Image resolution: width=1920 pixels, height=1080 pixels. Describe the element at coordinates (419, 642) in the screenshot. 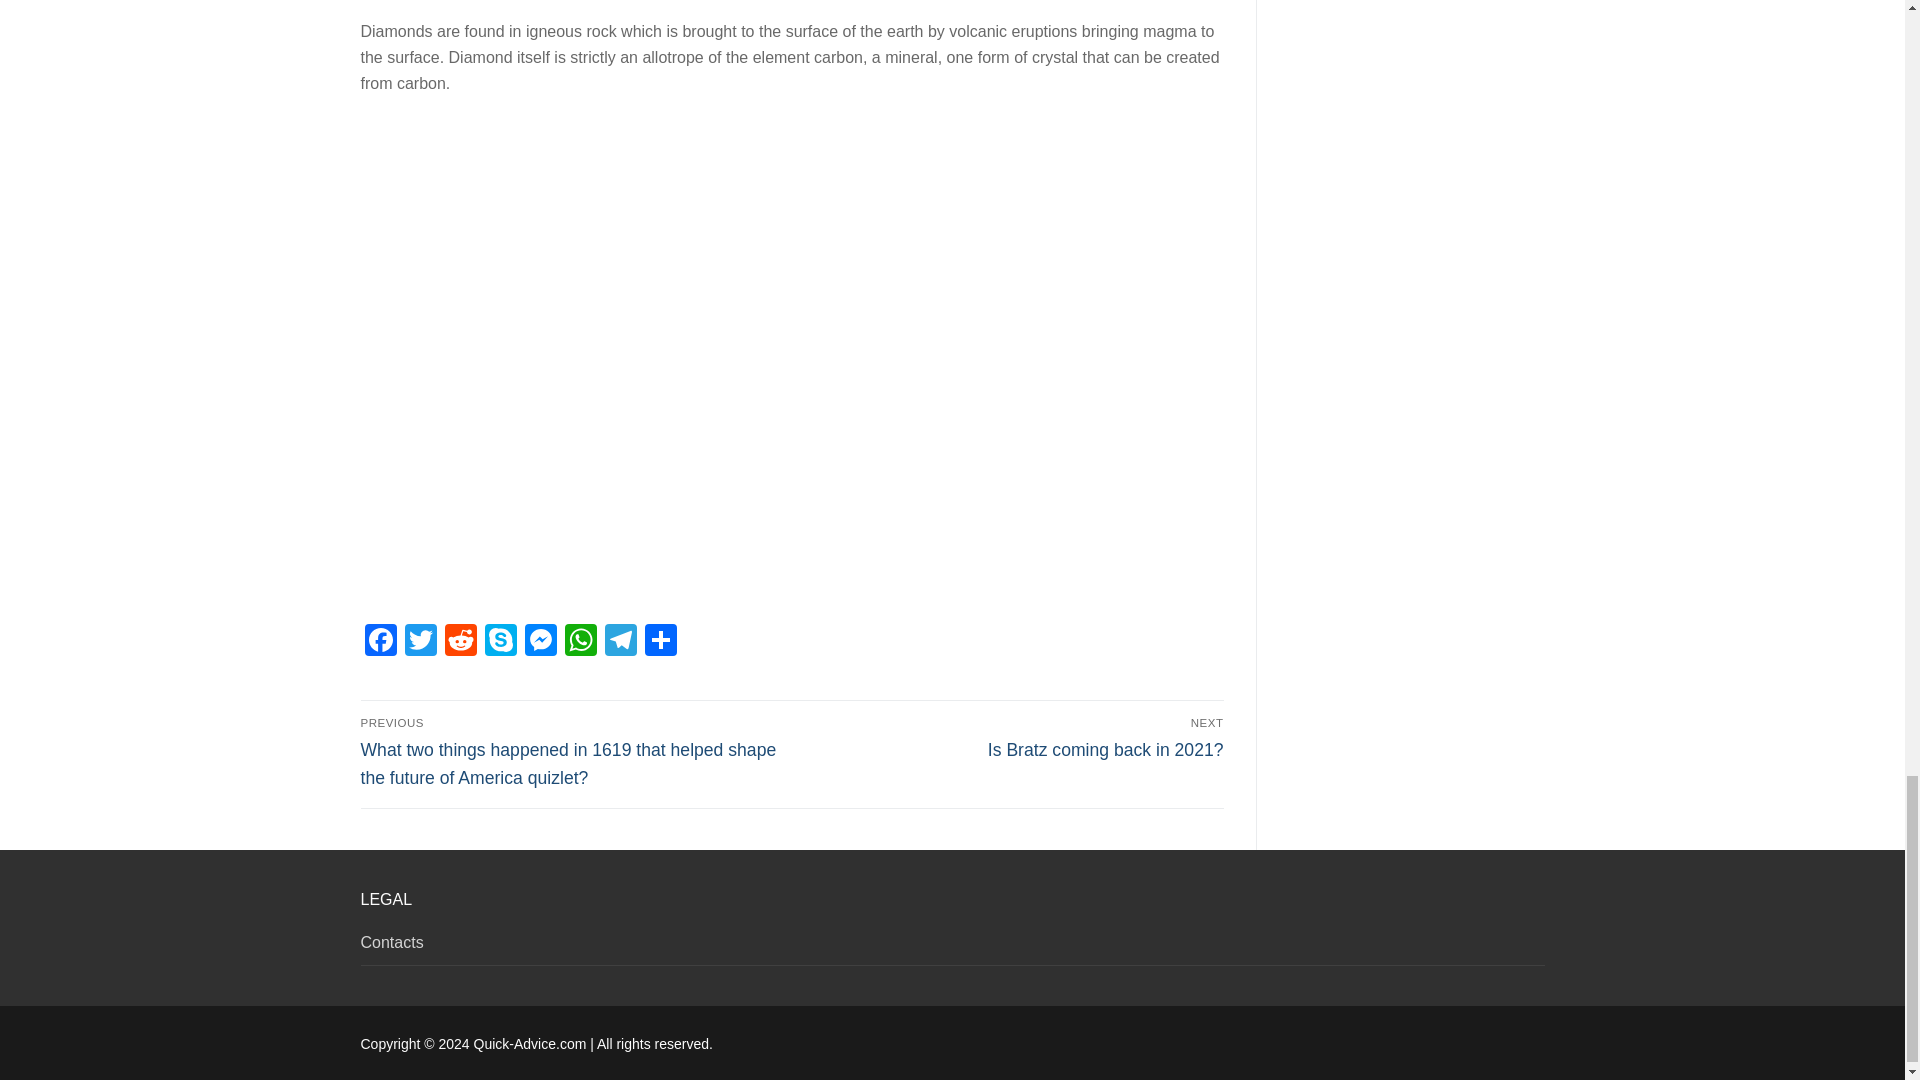

I see `Twitter` at that location.